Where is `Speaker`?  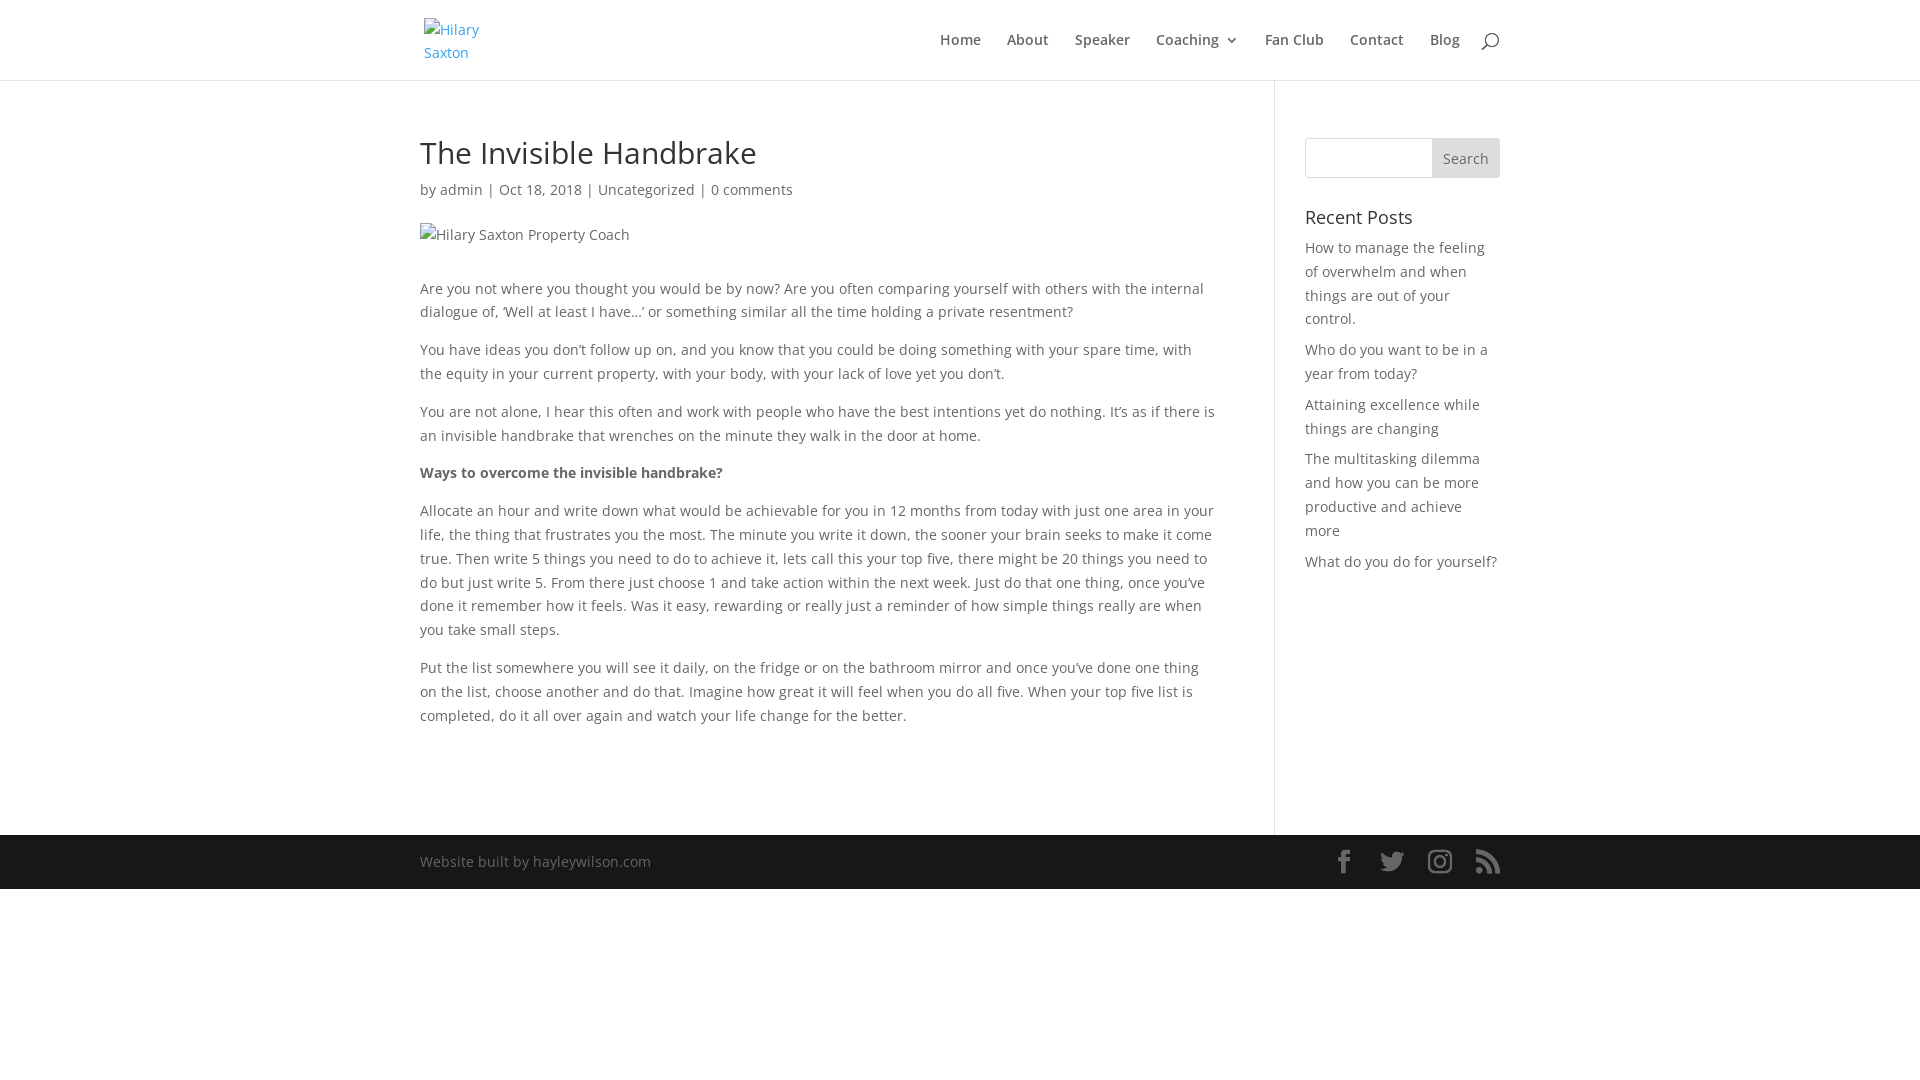
Speaker is located at coordinates (1102, 56).